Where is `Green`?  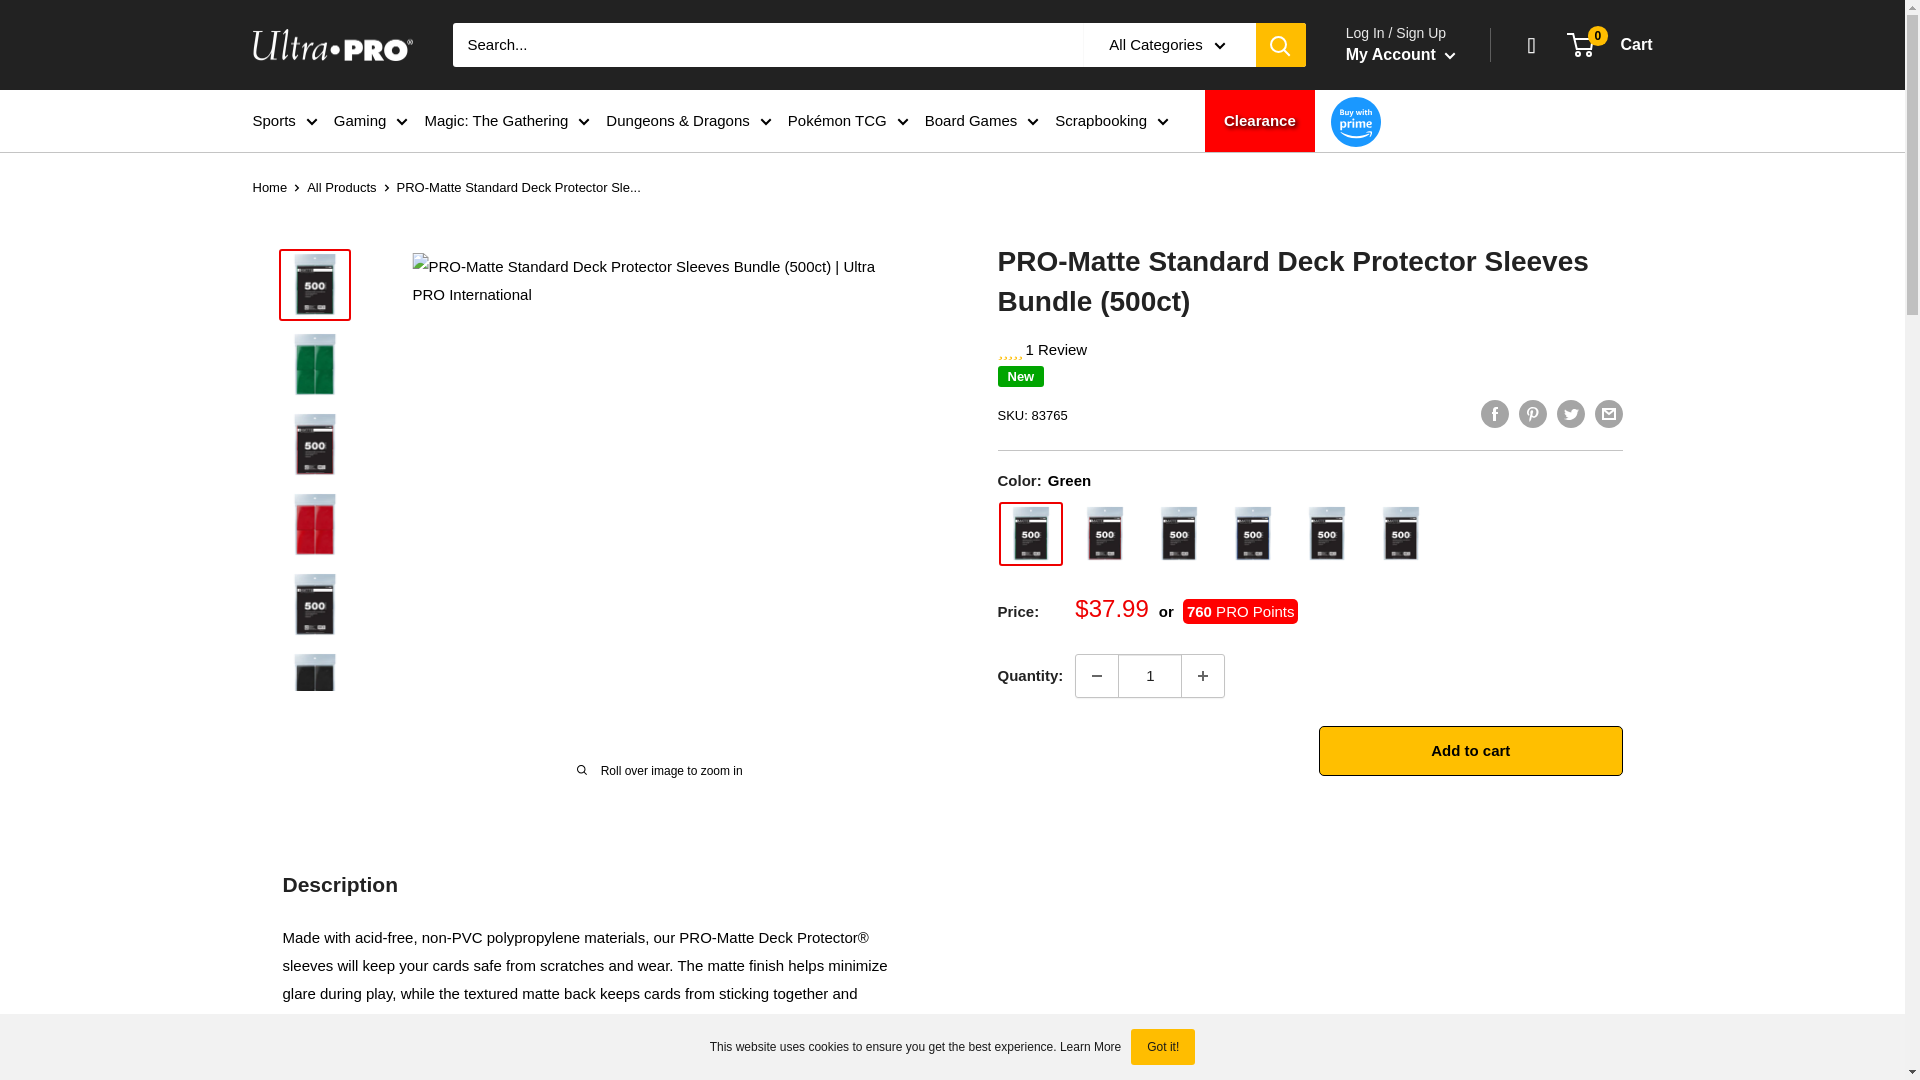
Green is located at coordinates (1030, 534).